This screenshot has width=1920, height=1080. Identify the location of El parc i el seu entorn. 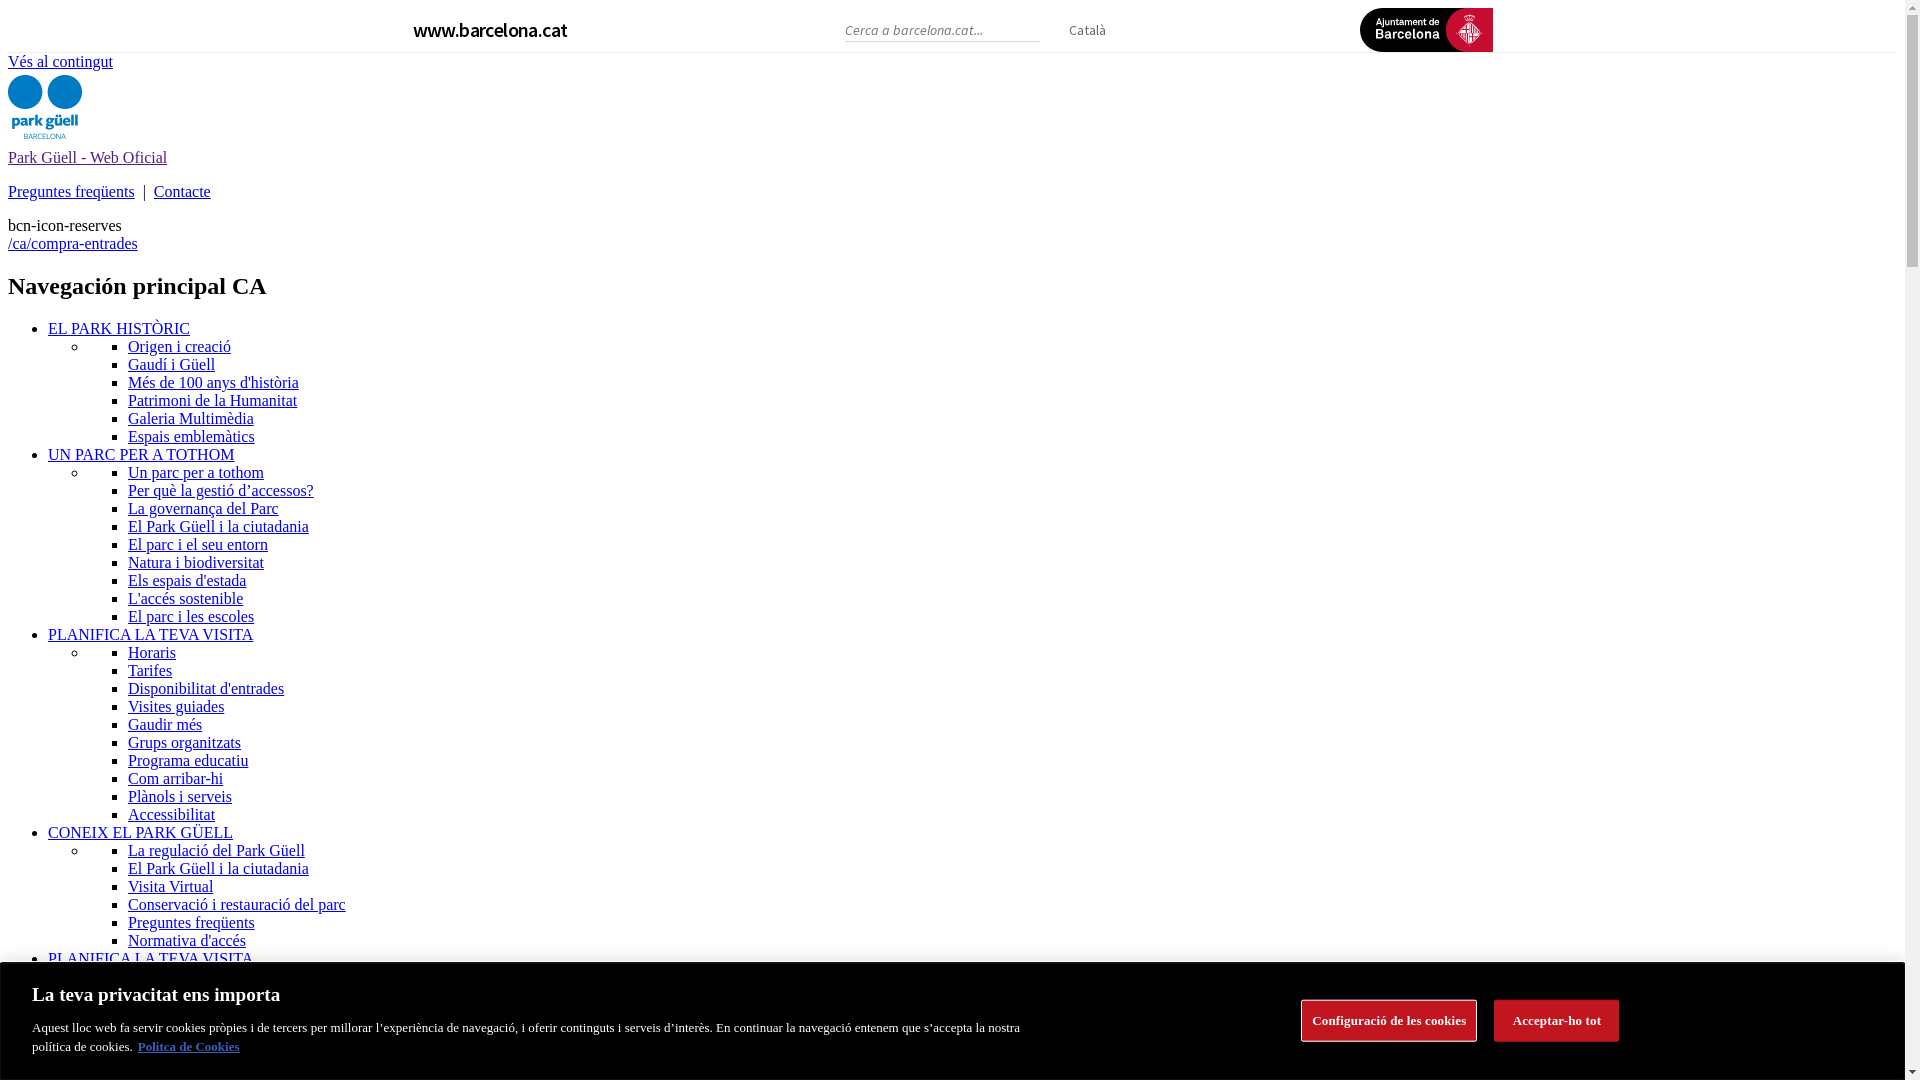
(198, 544).